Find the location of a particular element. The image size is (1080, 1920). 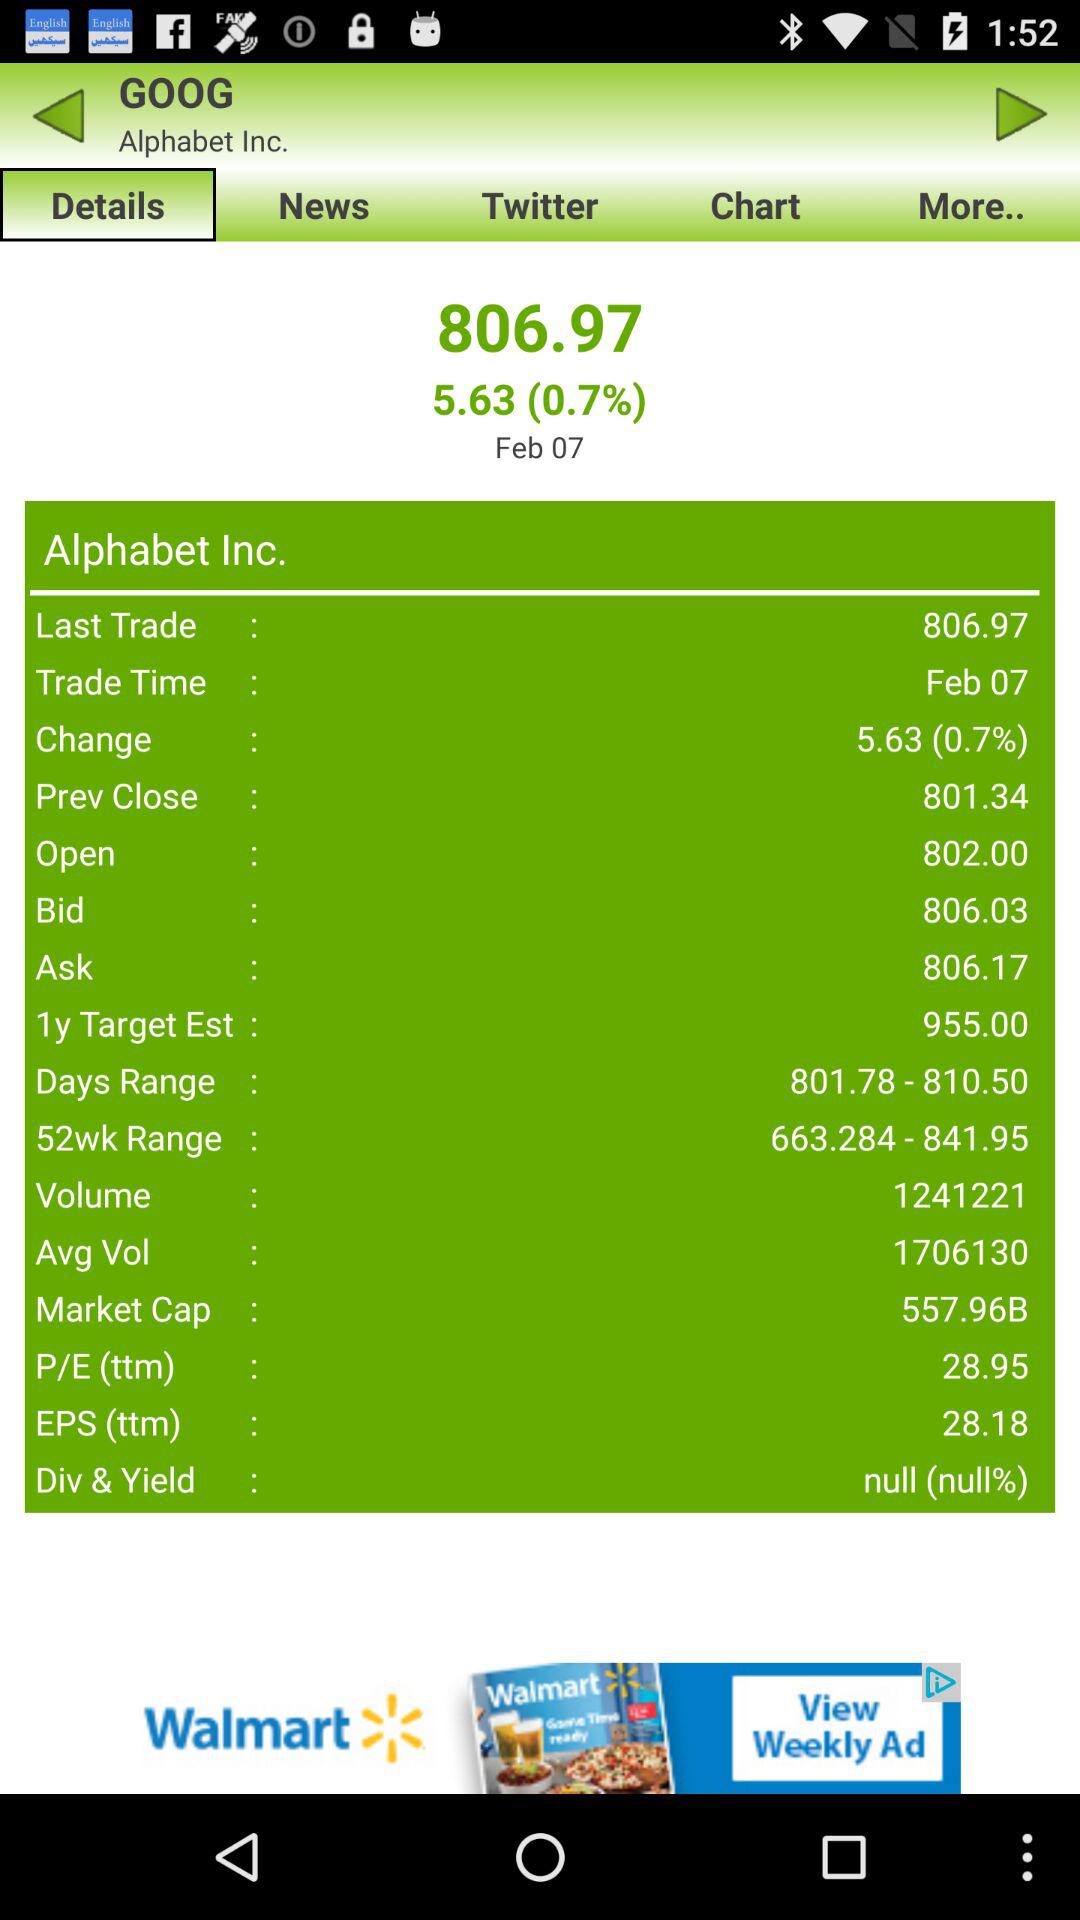

play button is located at coordinates (1022, 114).